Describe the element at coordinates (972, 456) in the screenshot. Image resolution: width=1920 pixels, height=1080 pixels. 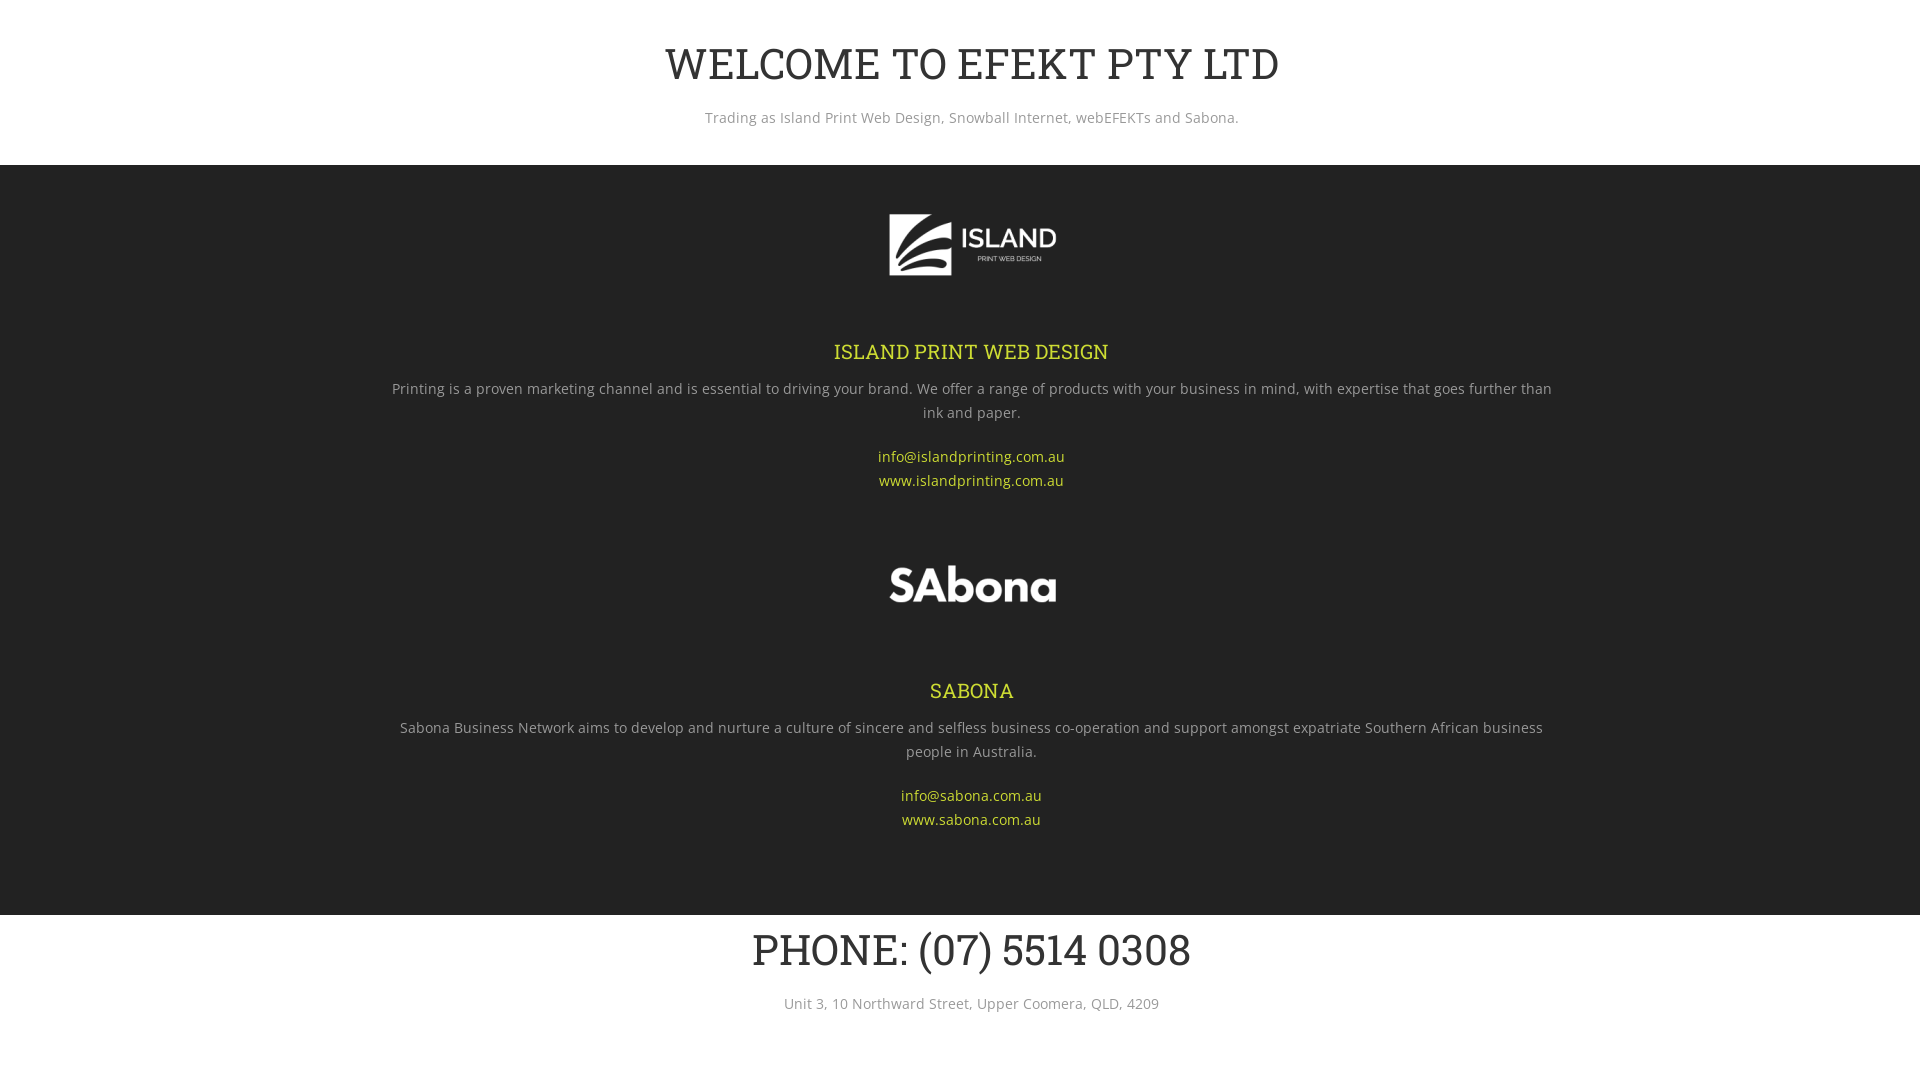
I see `info@islandprinting.com.au` at that location.